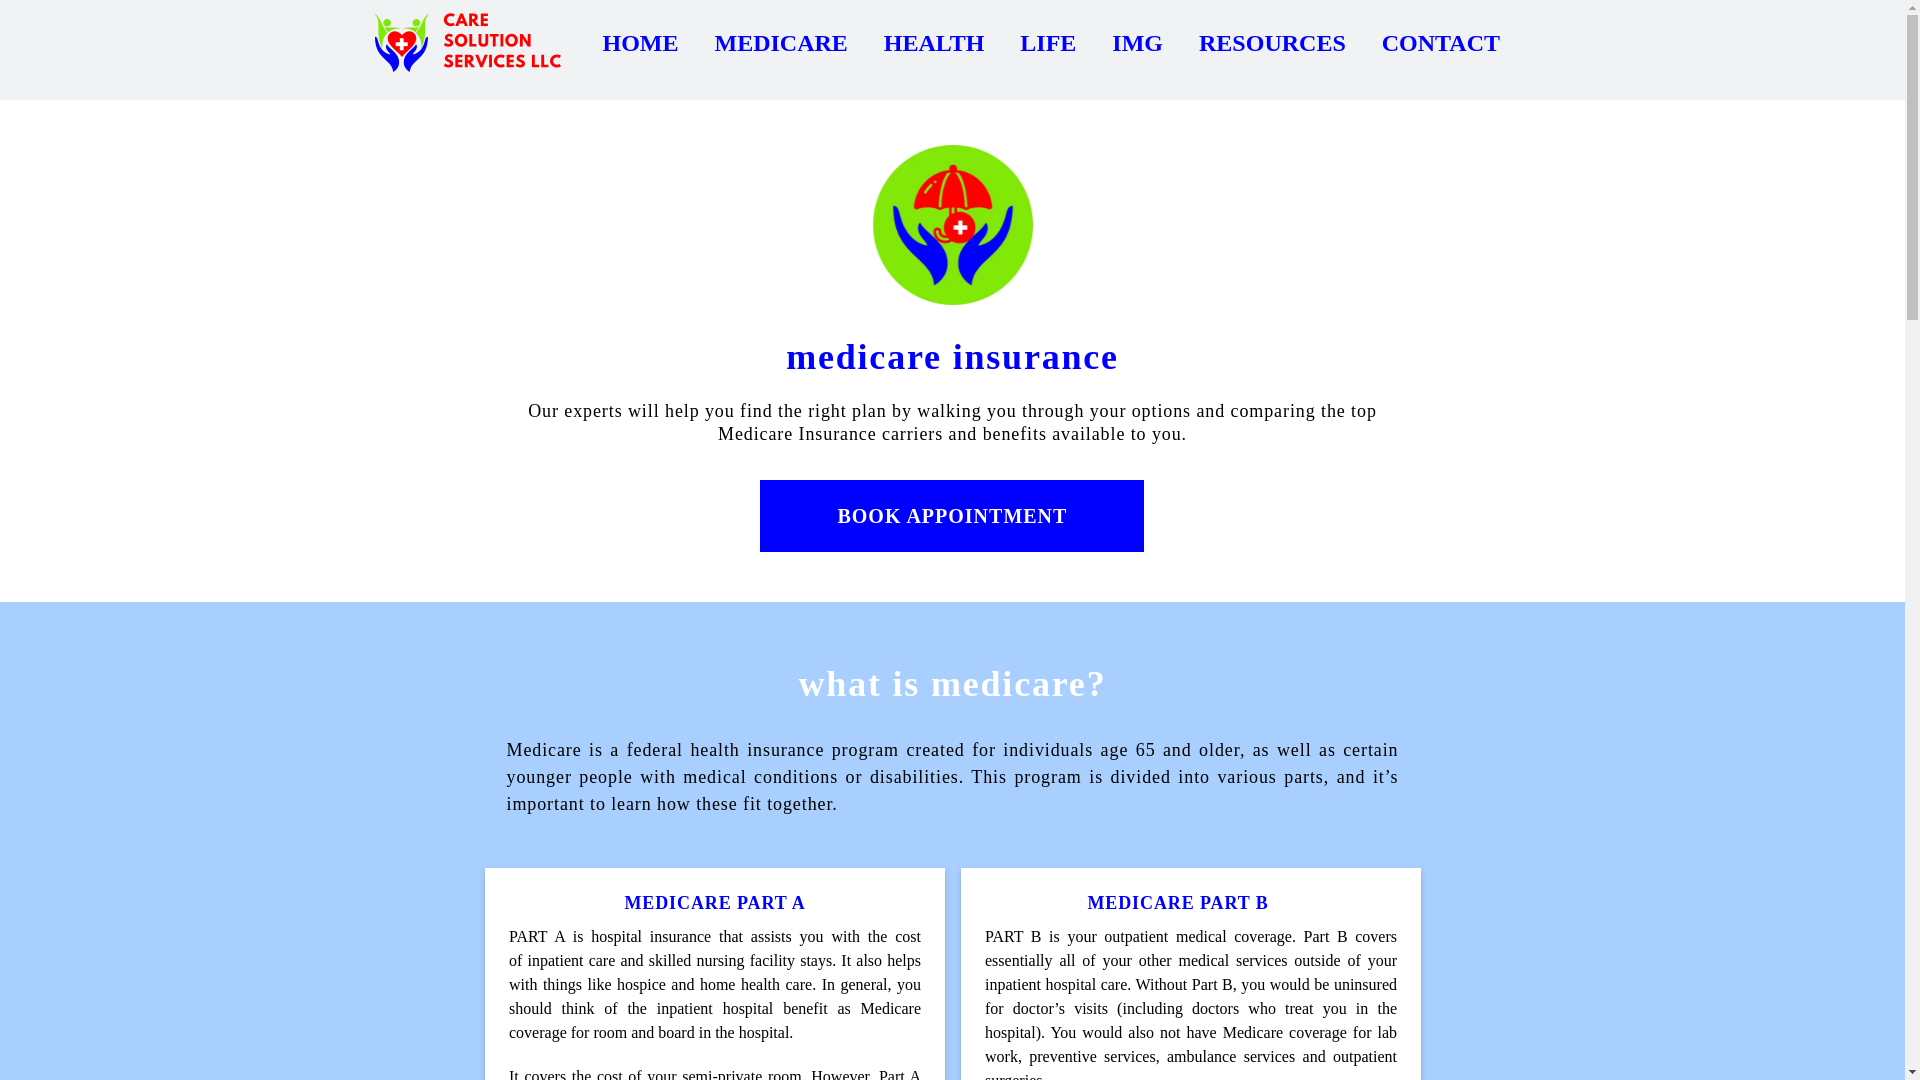 The height and width of the screenshot is (1080, 1920). What do you see at coordinates (934, 43) in the screenshot?
I see `HEALTH` at bounding box center [934, 43].